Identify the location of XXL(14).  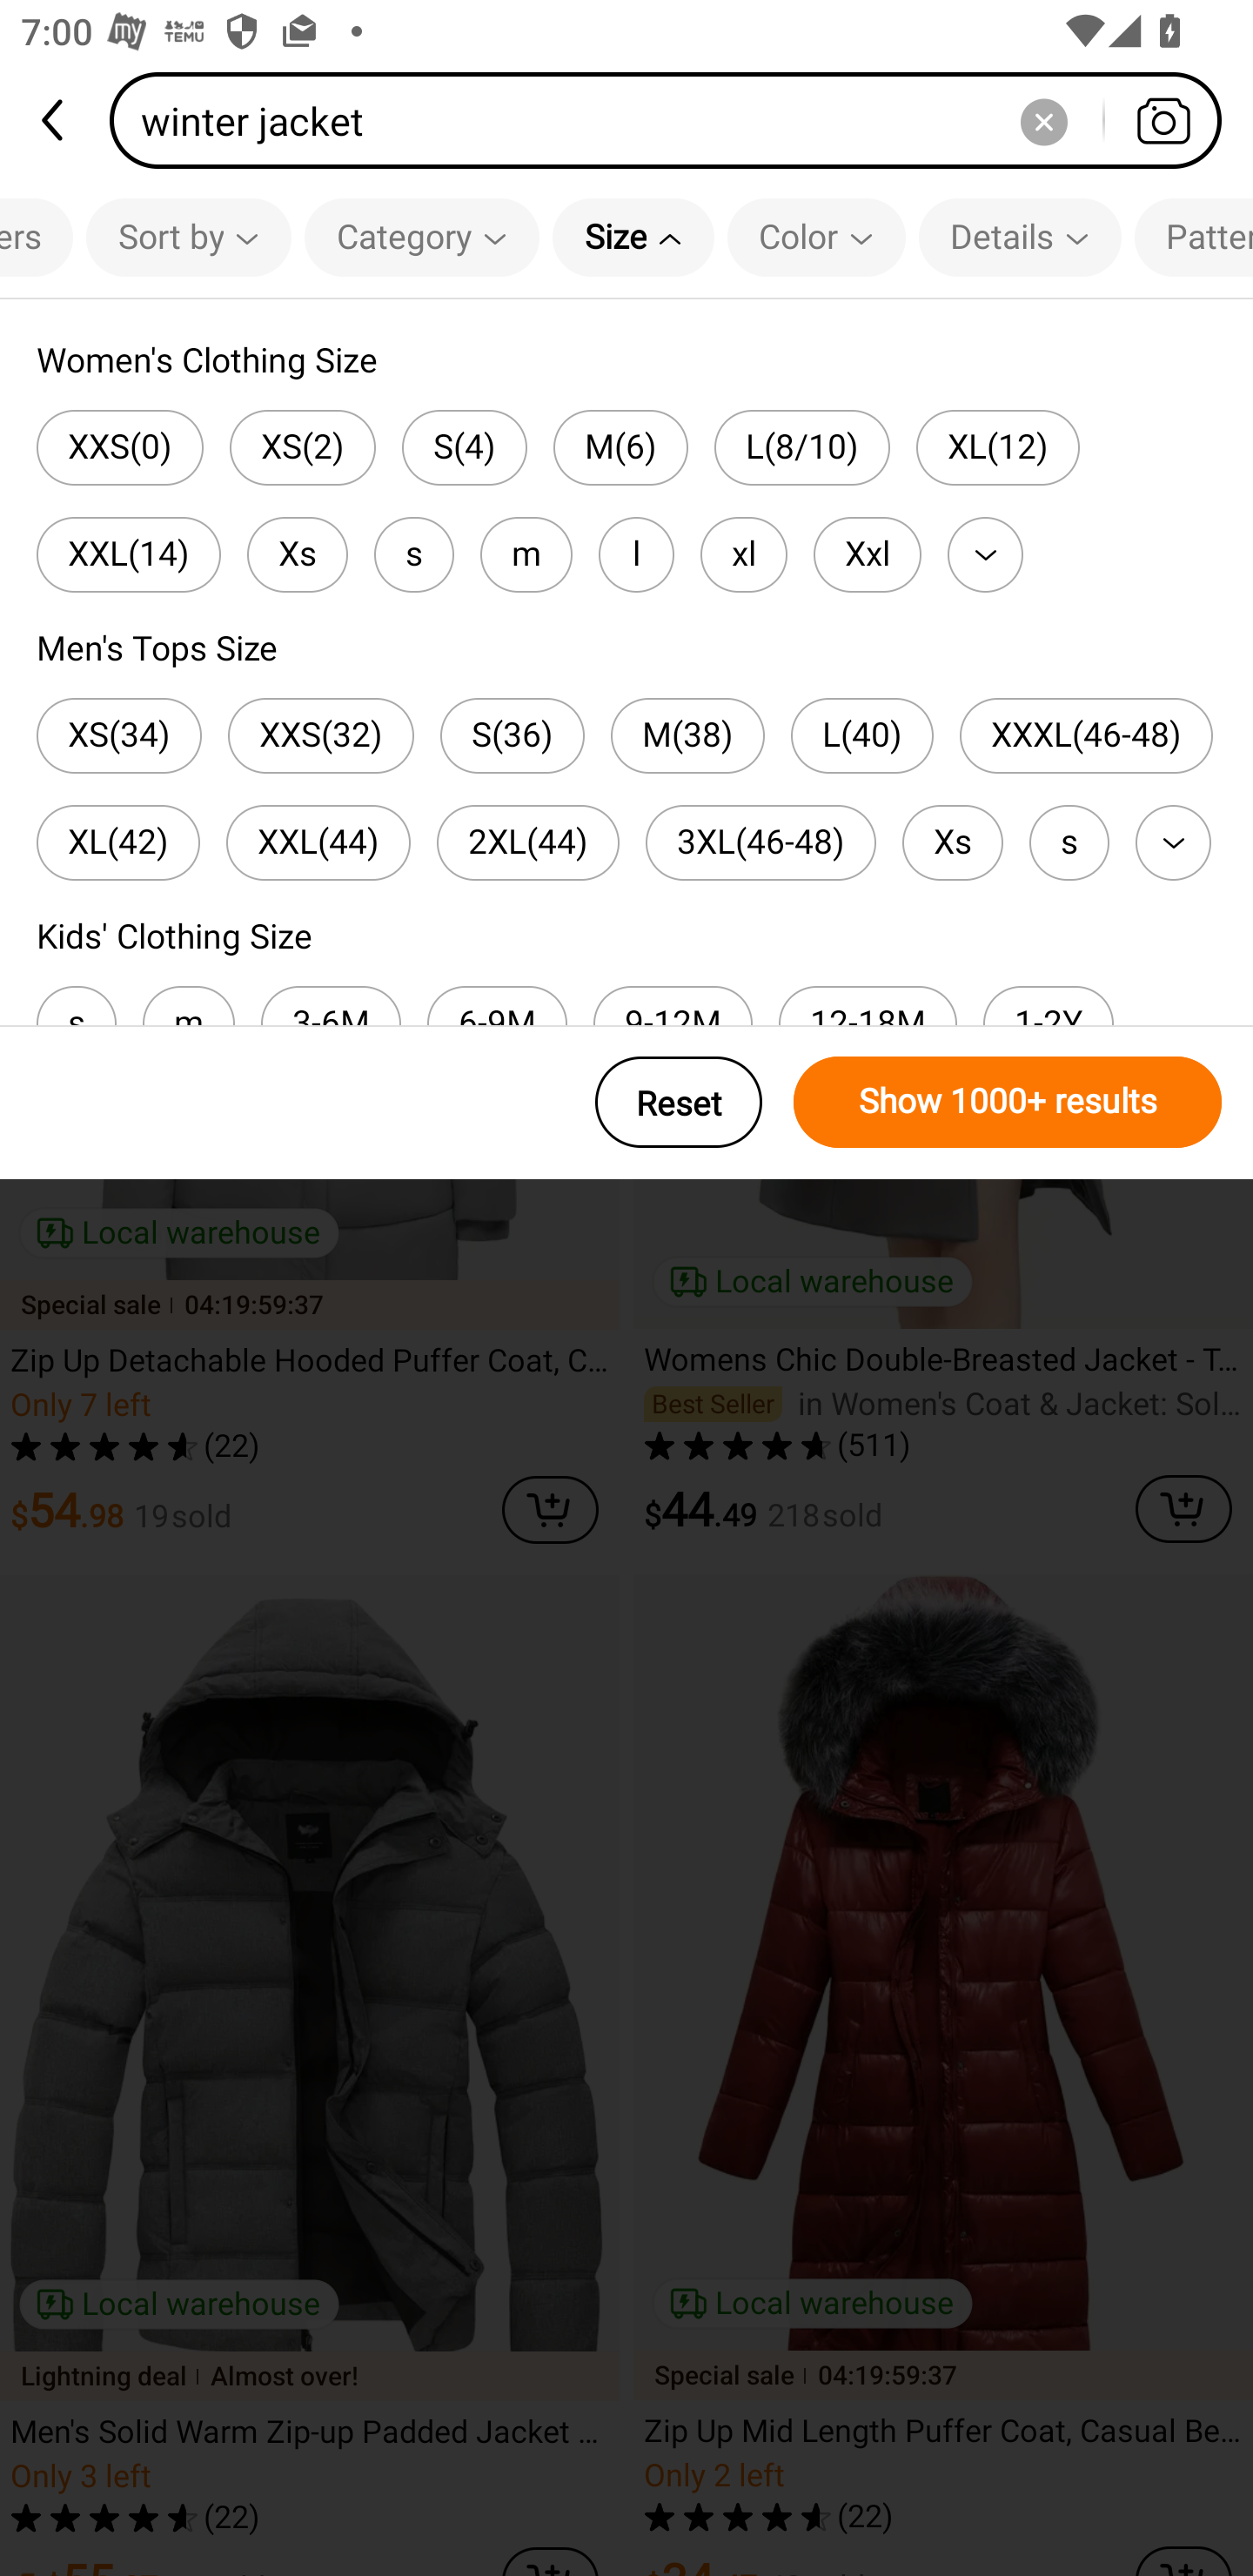
(128, 554).